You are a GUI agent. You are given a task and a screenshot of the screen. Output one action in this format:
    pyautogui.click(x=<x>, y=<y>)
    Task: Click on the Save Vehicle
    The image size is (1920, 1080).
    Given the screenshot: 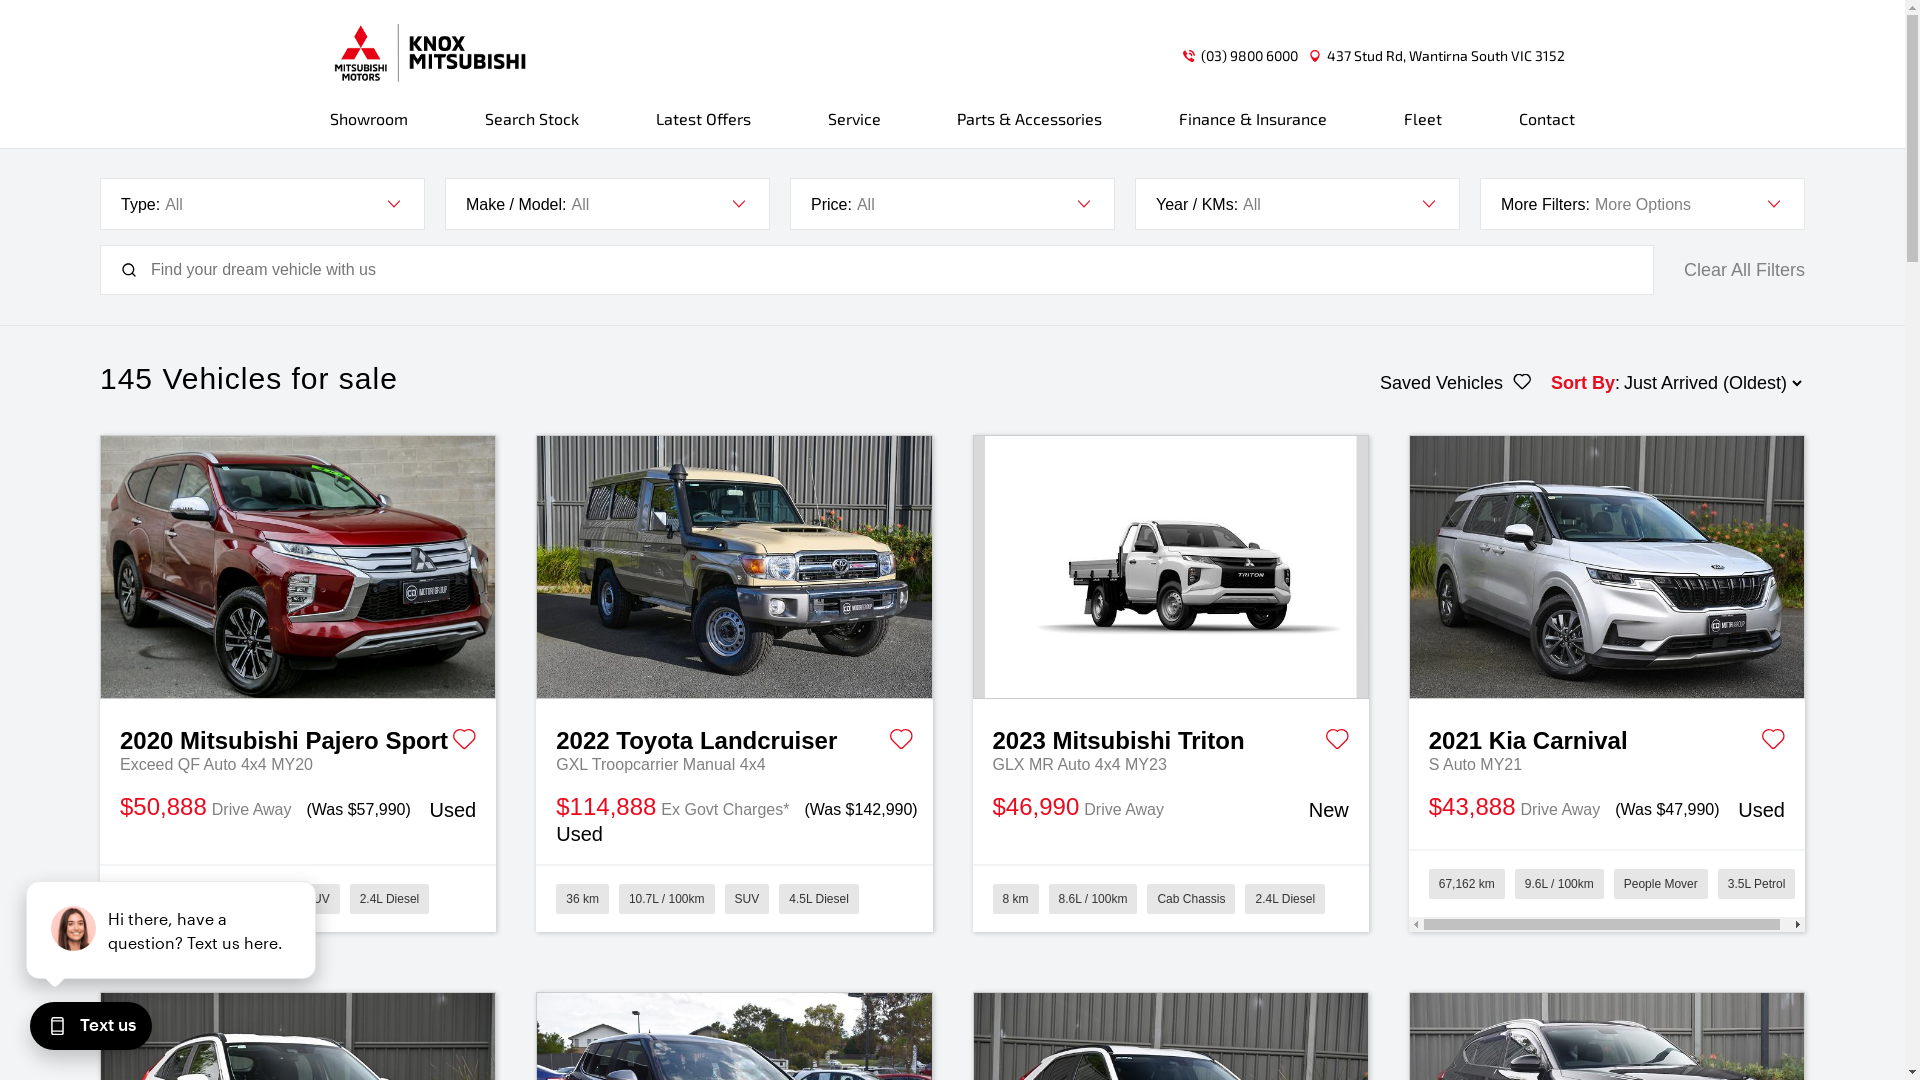 What is the action you would take?
    pyautogui.click(x=1337, y=743)
    